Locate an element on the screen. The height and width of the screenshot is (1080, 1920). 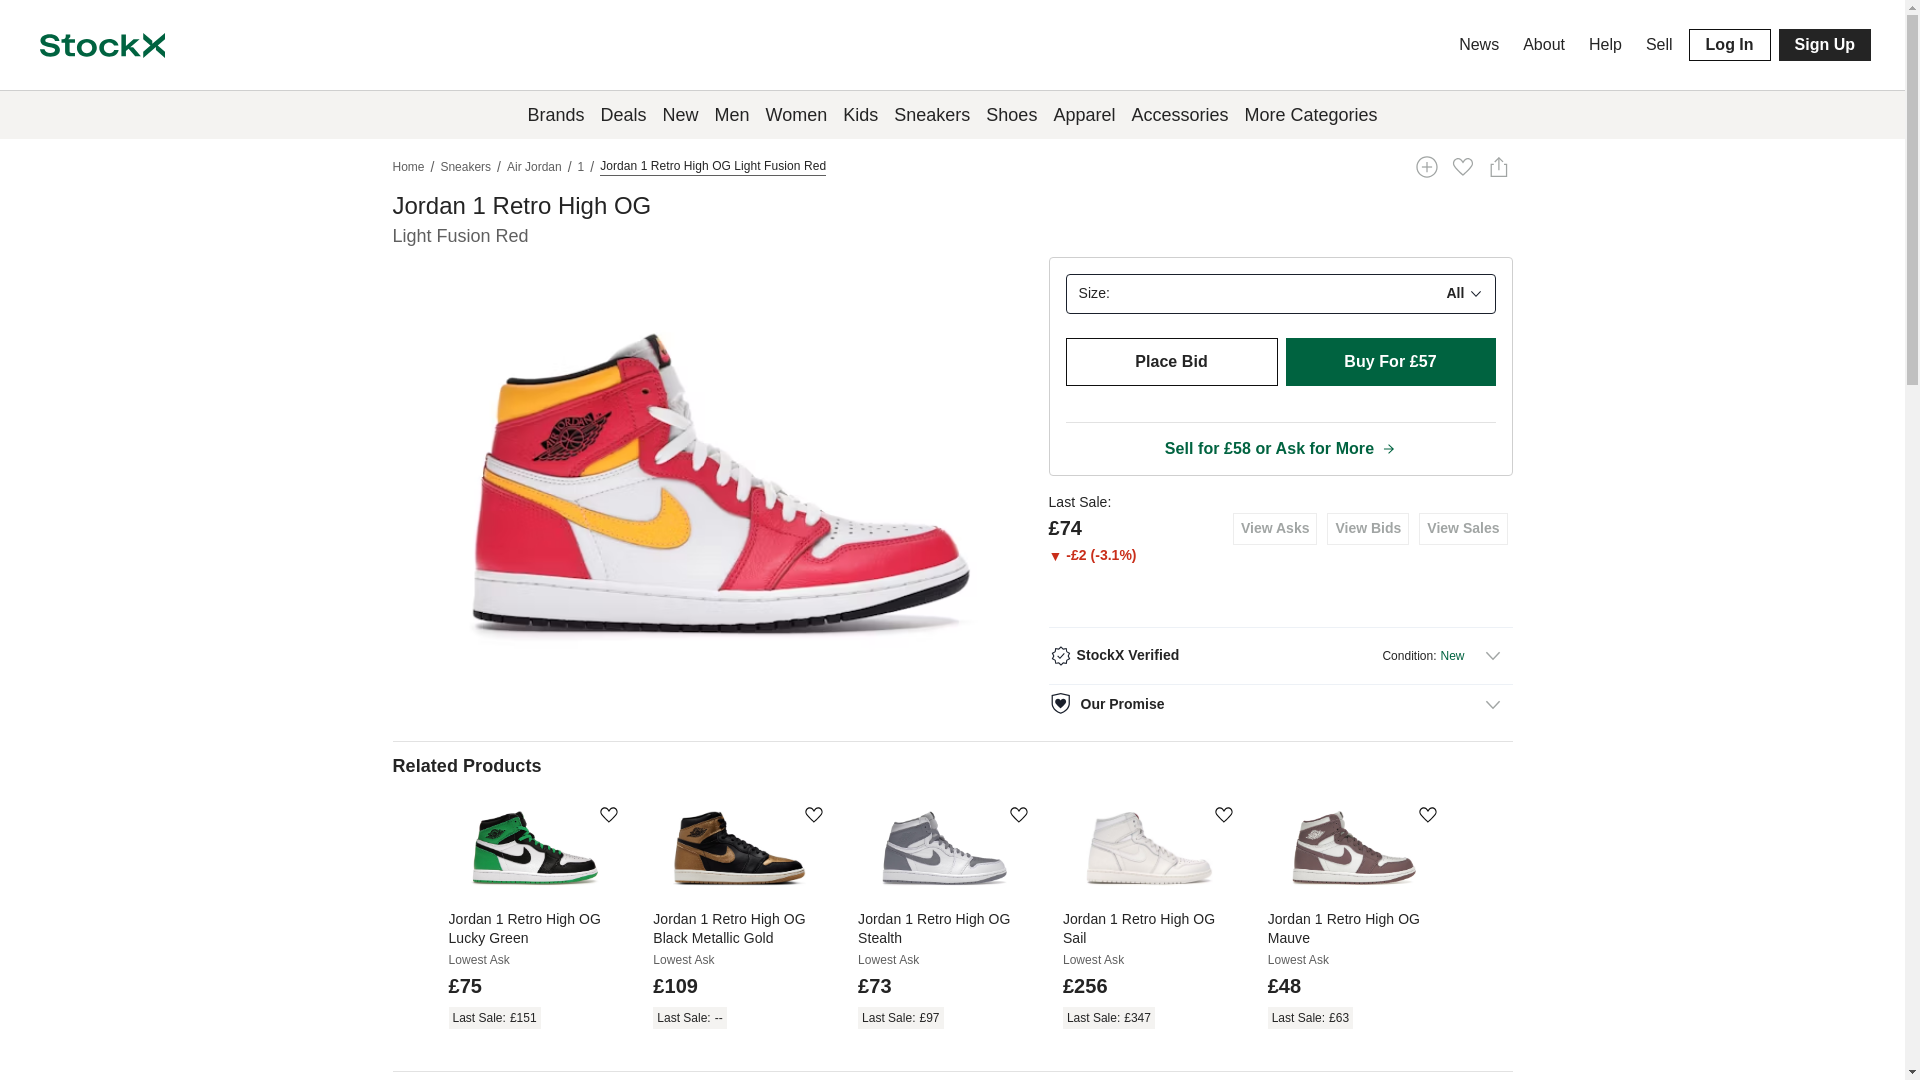
Log In is located at coordinates (1730, 44).